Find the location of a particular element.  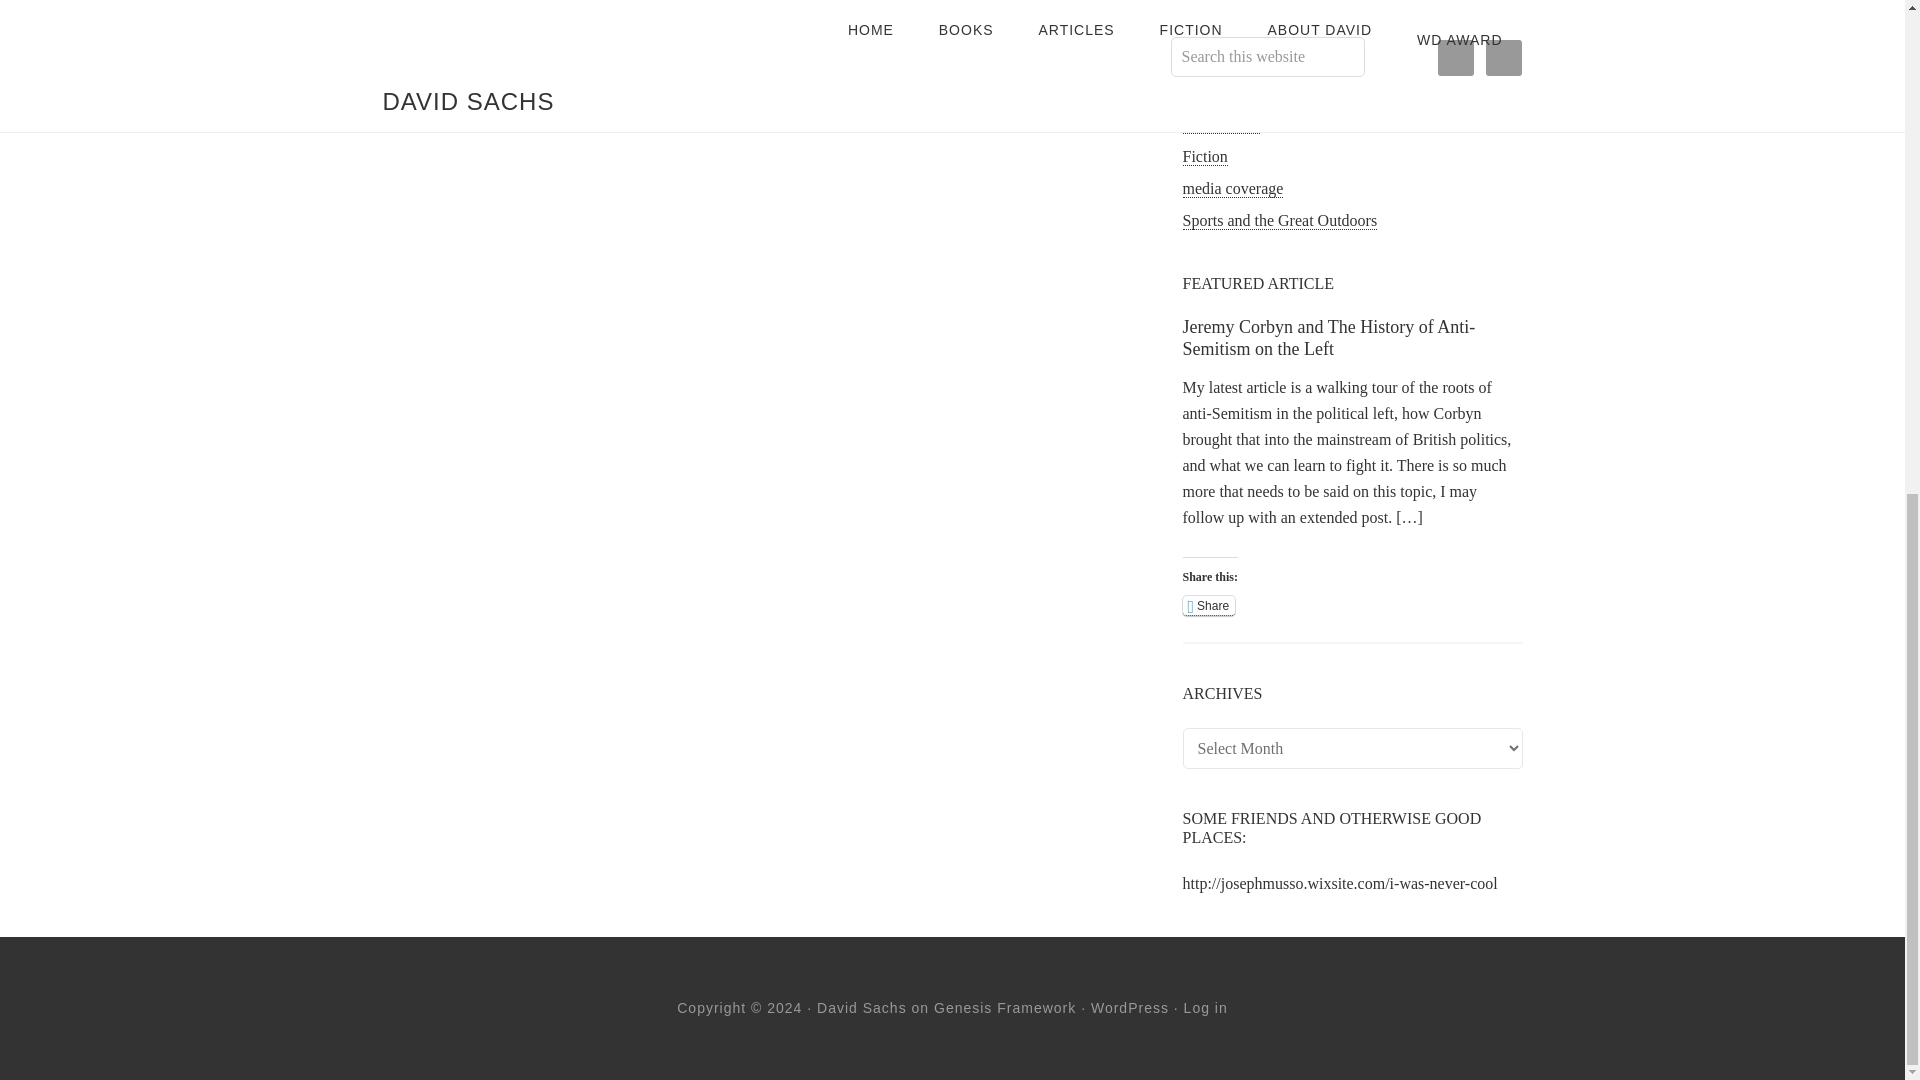

Sports and the Great Outdoors is located at coordinates (1279, 220).